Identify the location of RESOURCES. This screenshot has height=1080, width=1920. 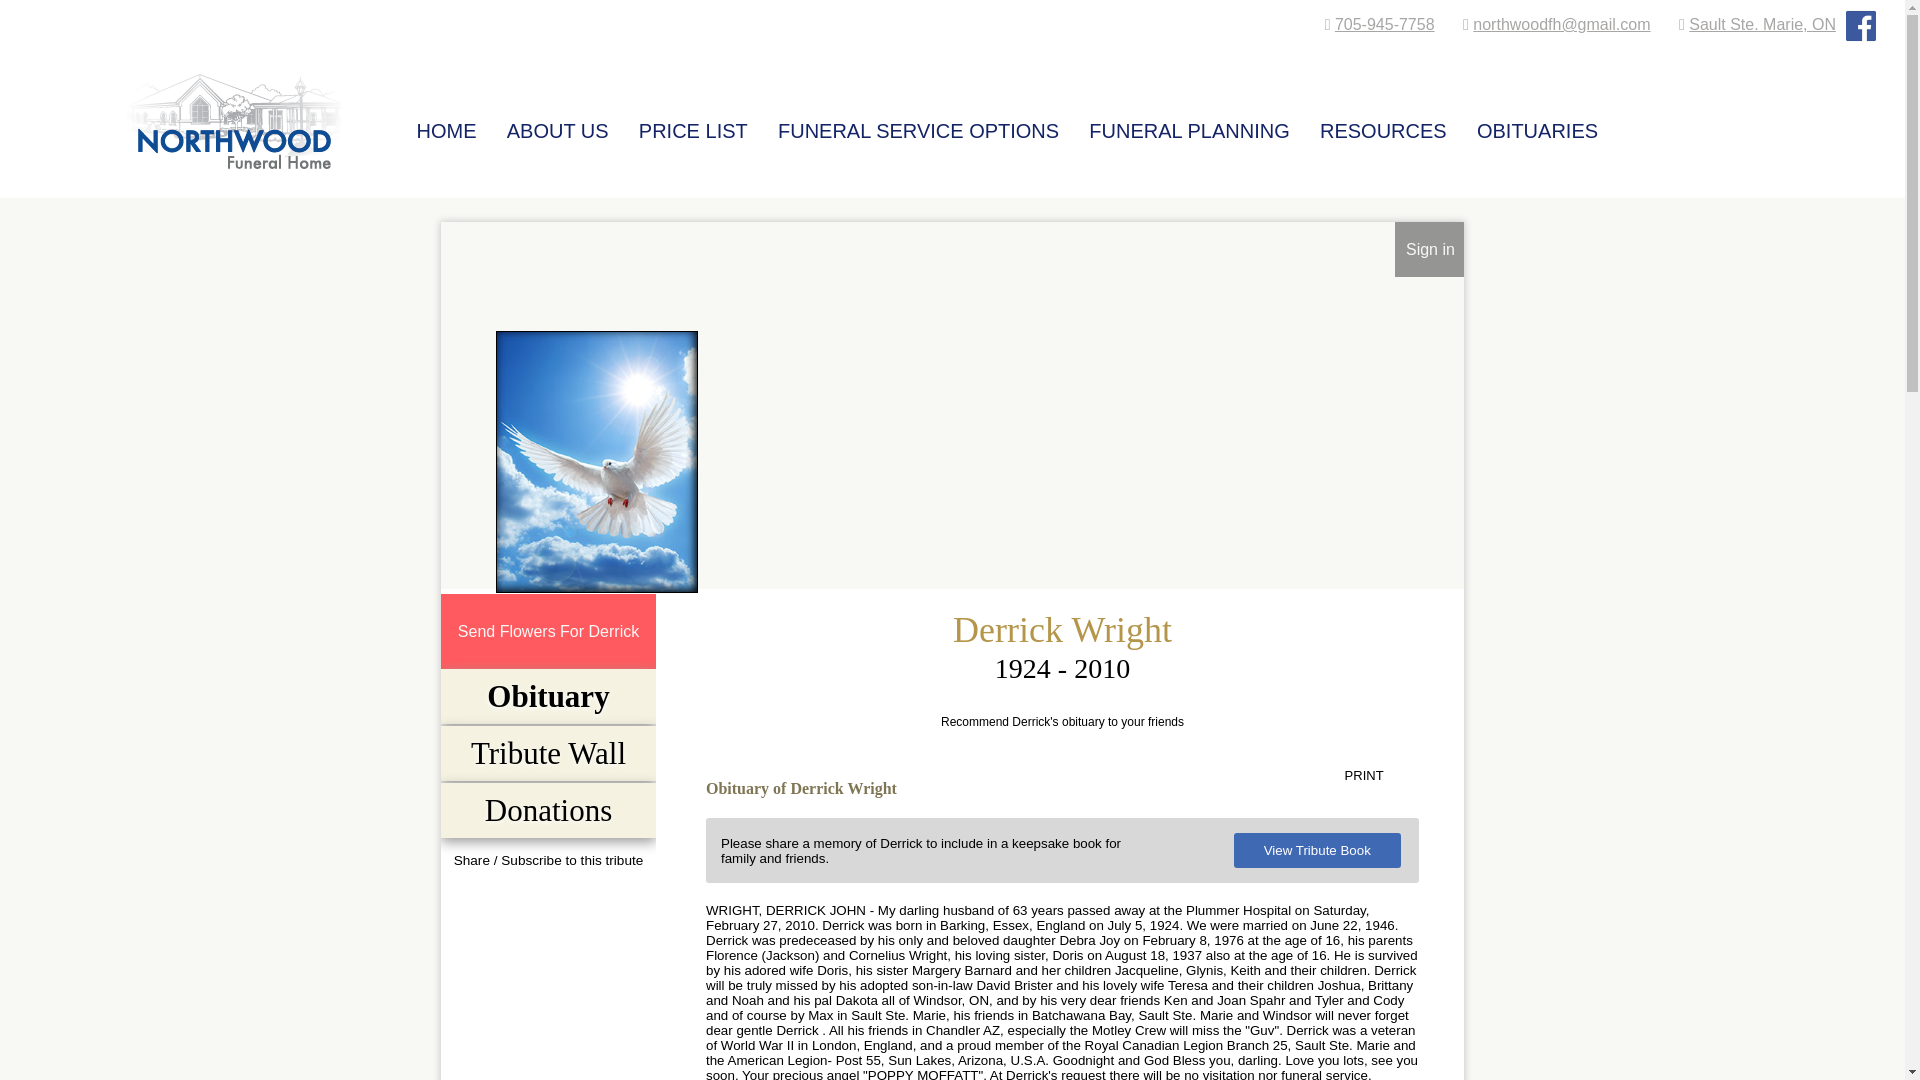
(1383, 124).